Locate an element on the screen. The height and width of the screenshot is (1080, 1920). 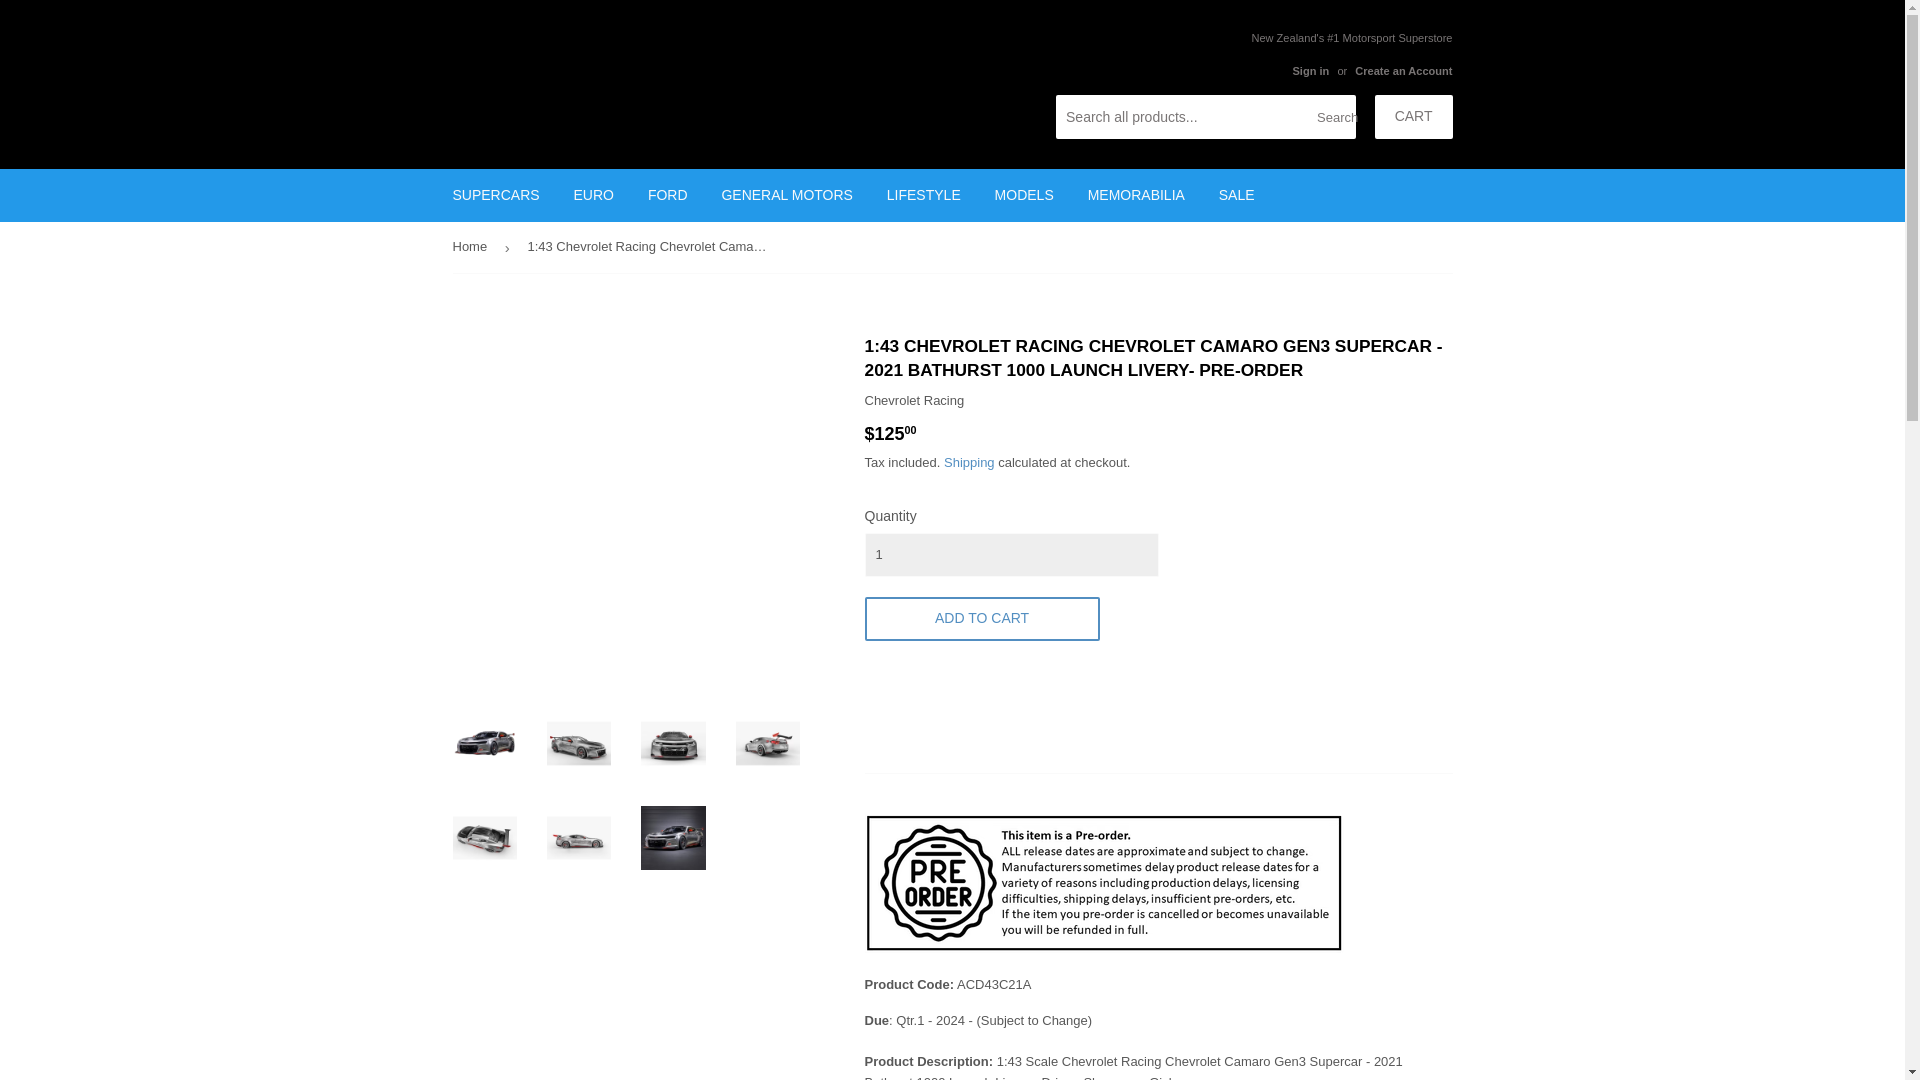
Create an Account is located at coordinates (1403, 70).